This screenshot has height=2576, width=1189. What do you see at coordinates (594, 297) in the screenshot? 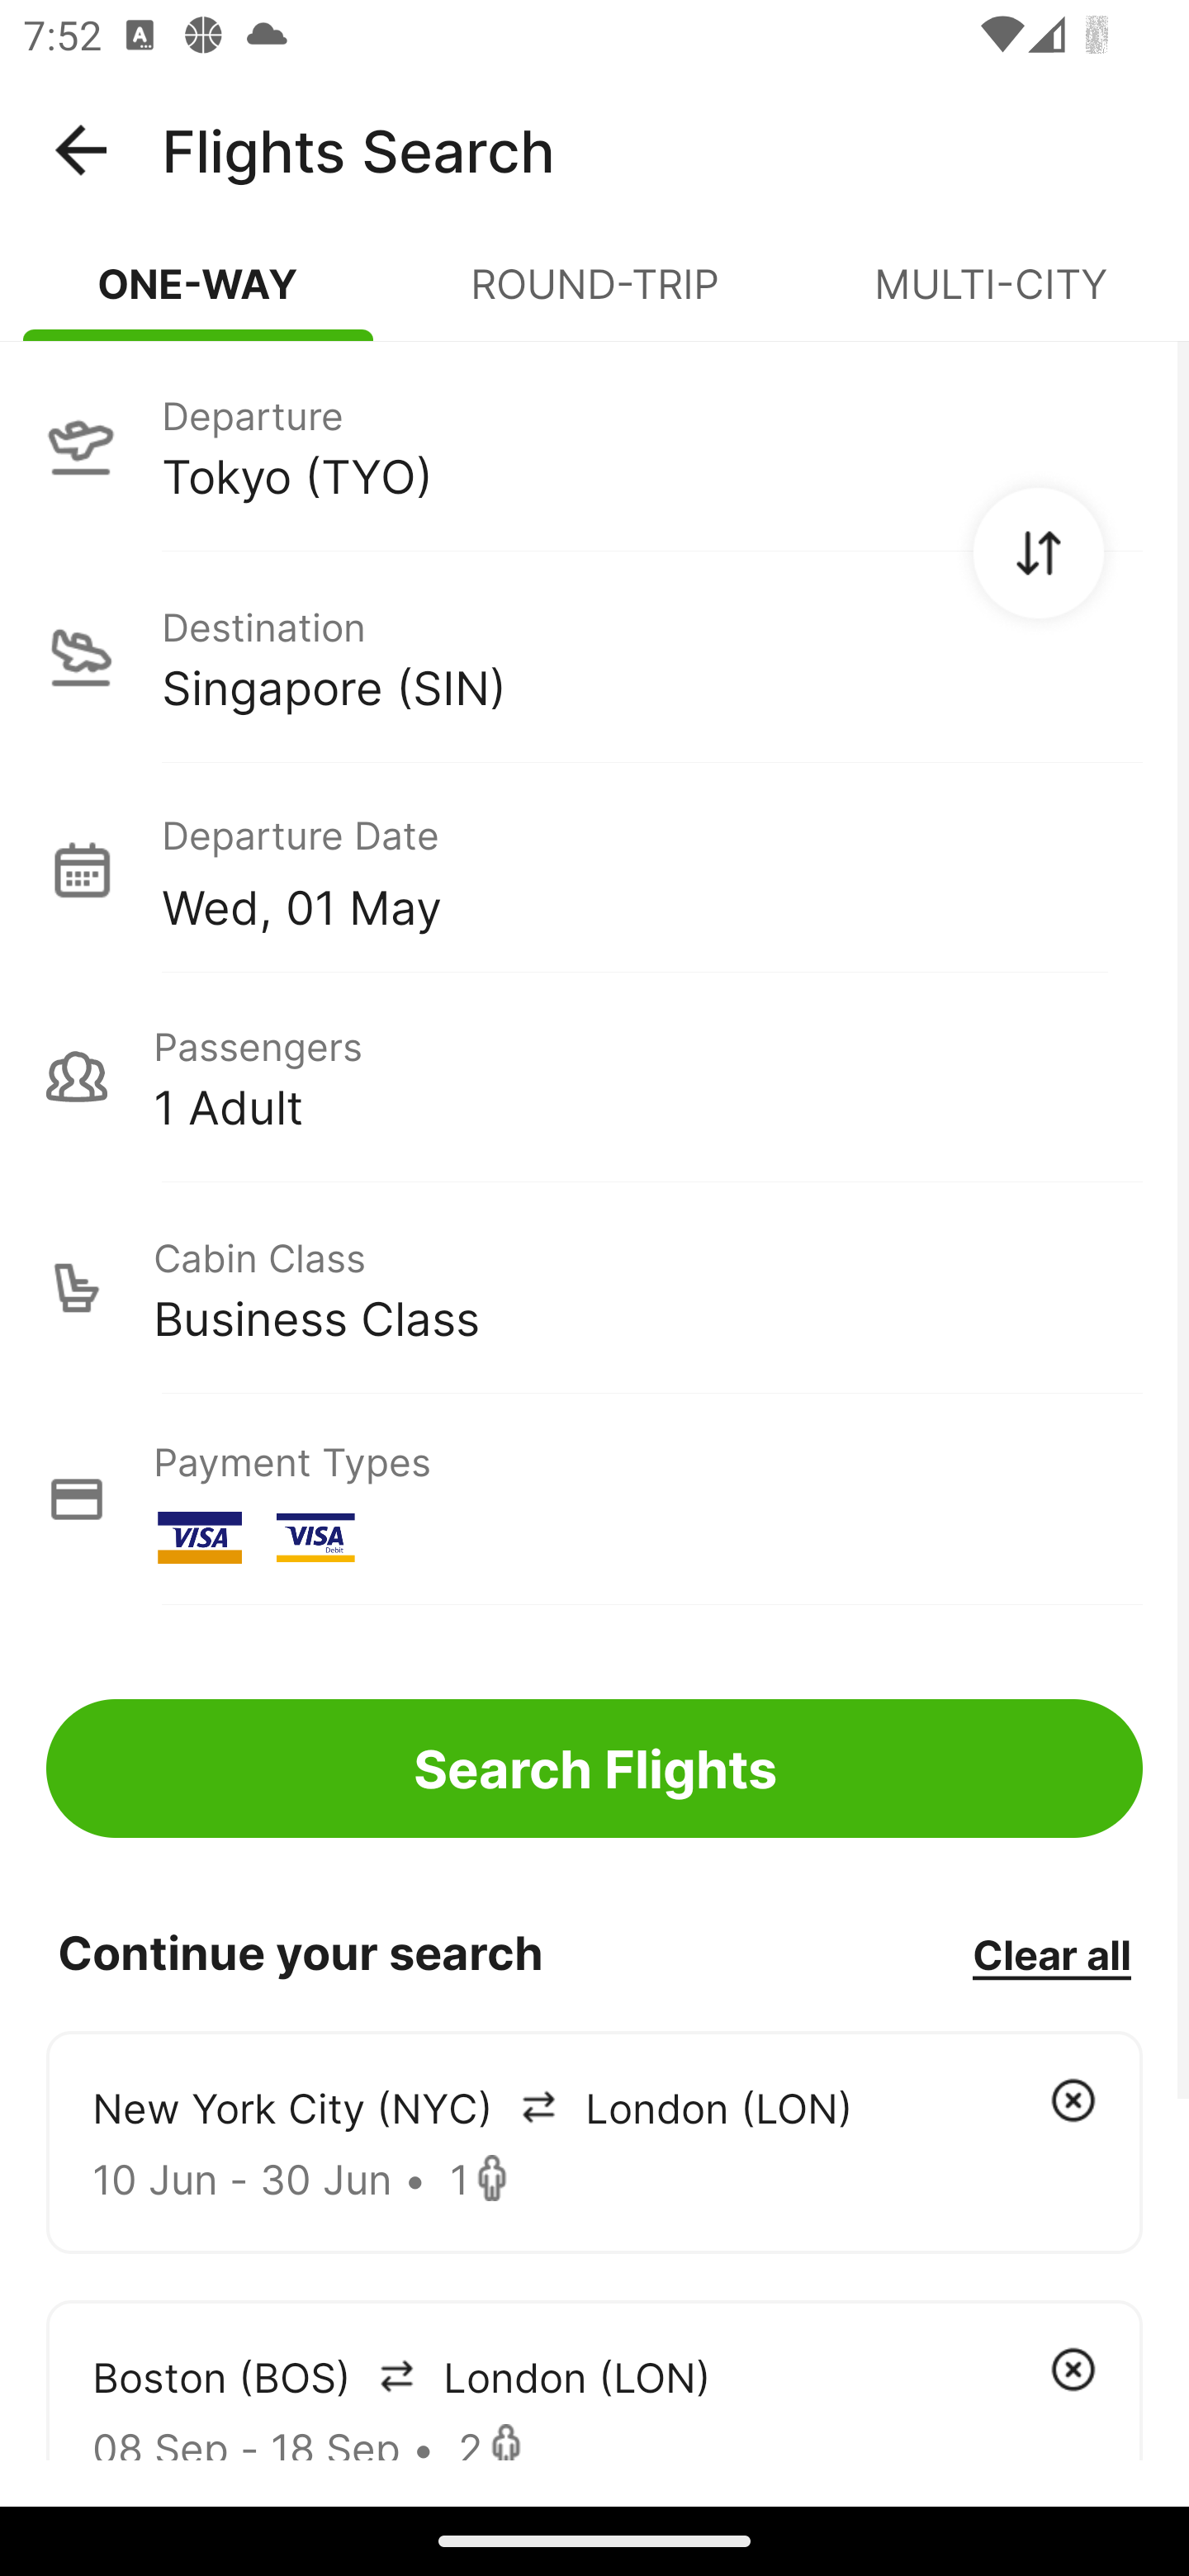
I see `ROUND-TRIP` at bounding box center [594, 297].